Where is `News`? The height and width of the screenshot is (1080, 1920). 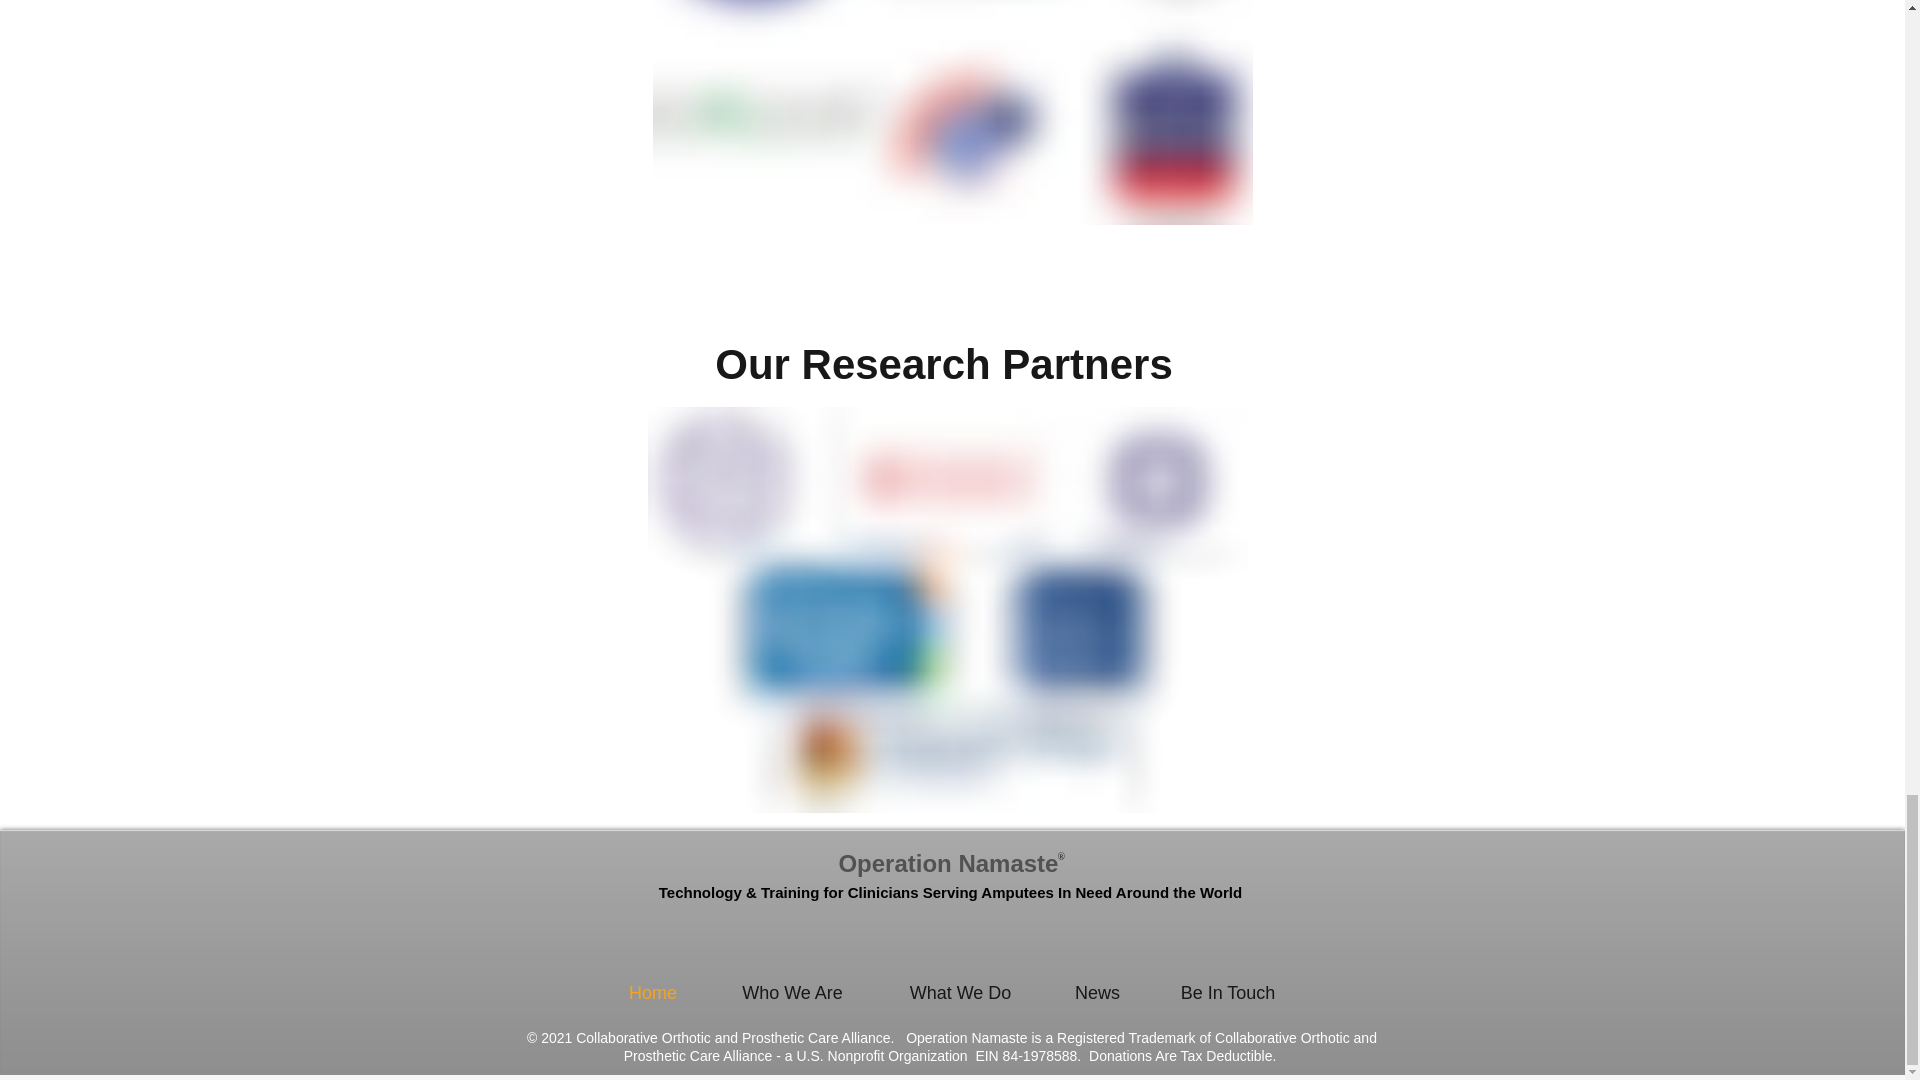 News is located at coordinates (1097, 992).